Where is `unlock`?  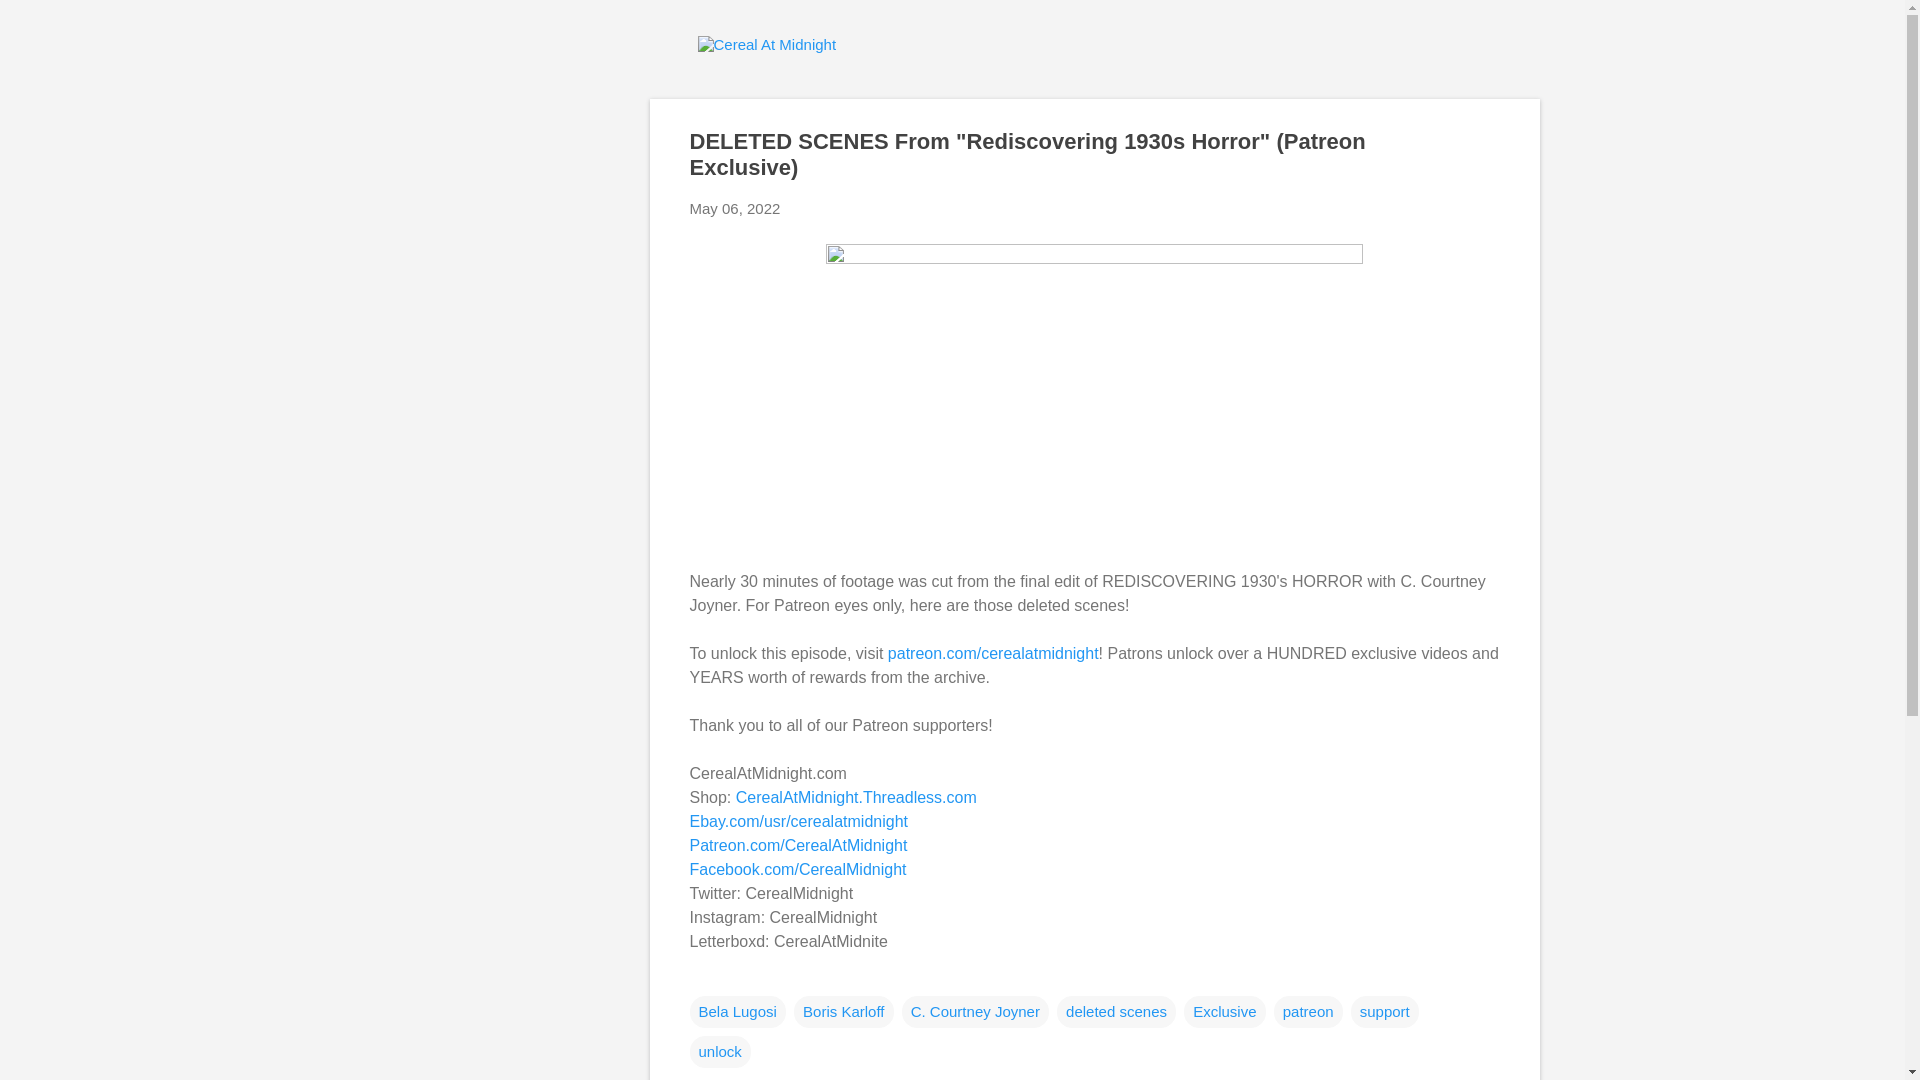
unlock is located at coordinates (720, 1052).